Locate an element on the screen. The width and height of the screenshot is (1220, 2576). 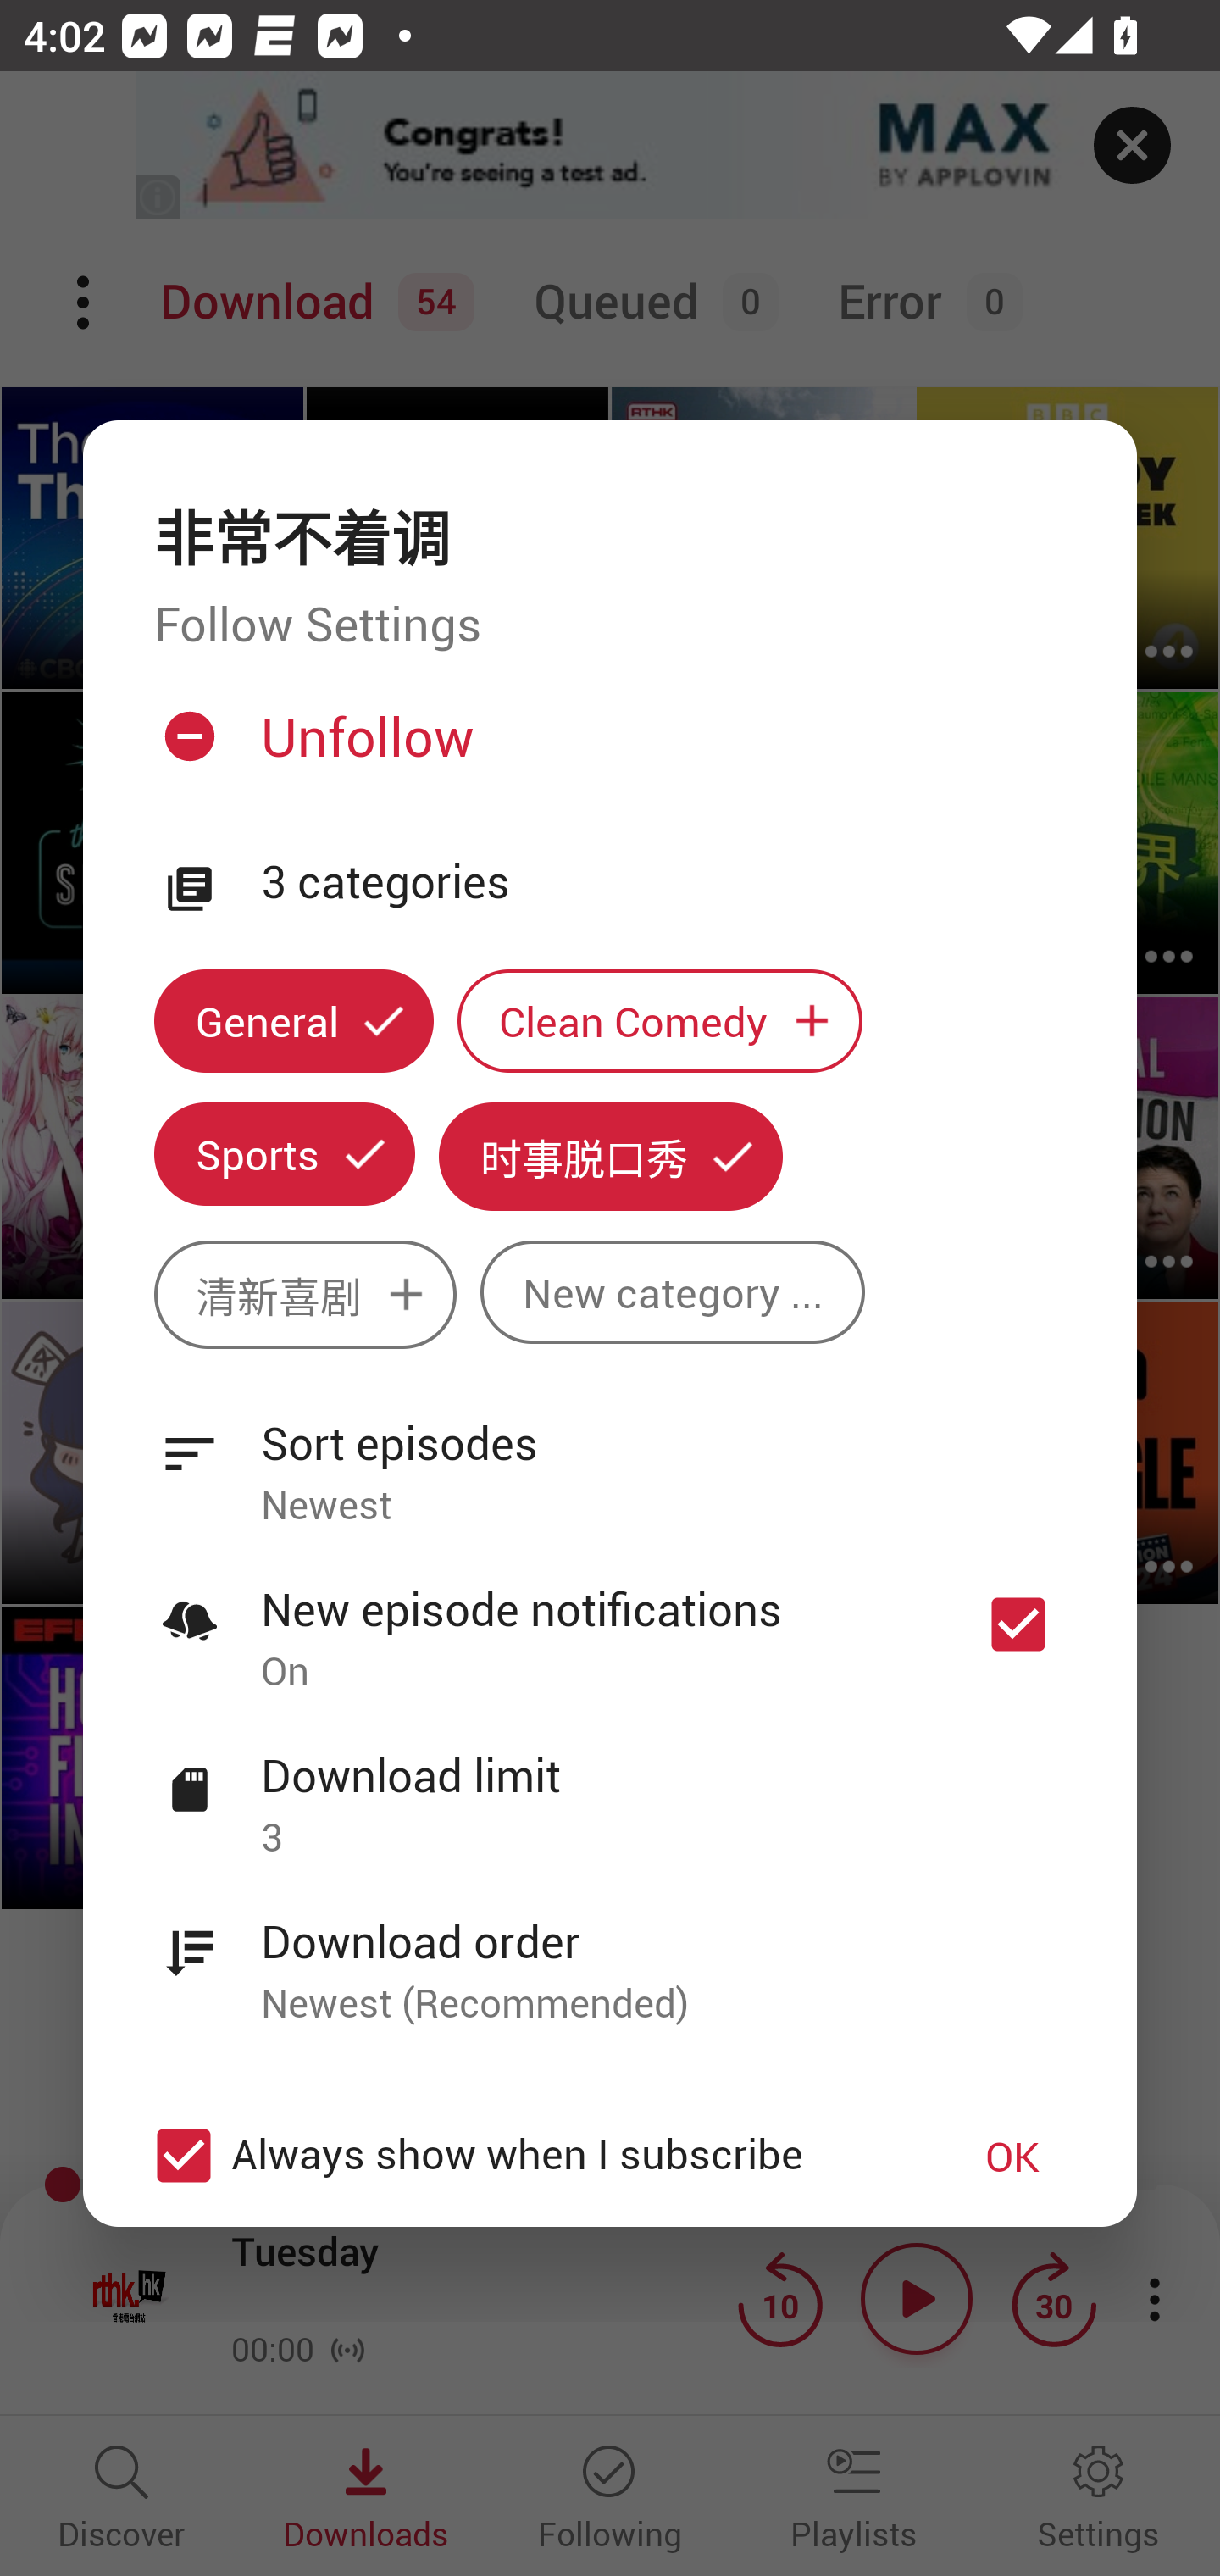
3 categories is located at coordinates (663, 883).